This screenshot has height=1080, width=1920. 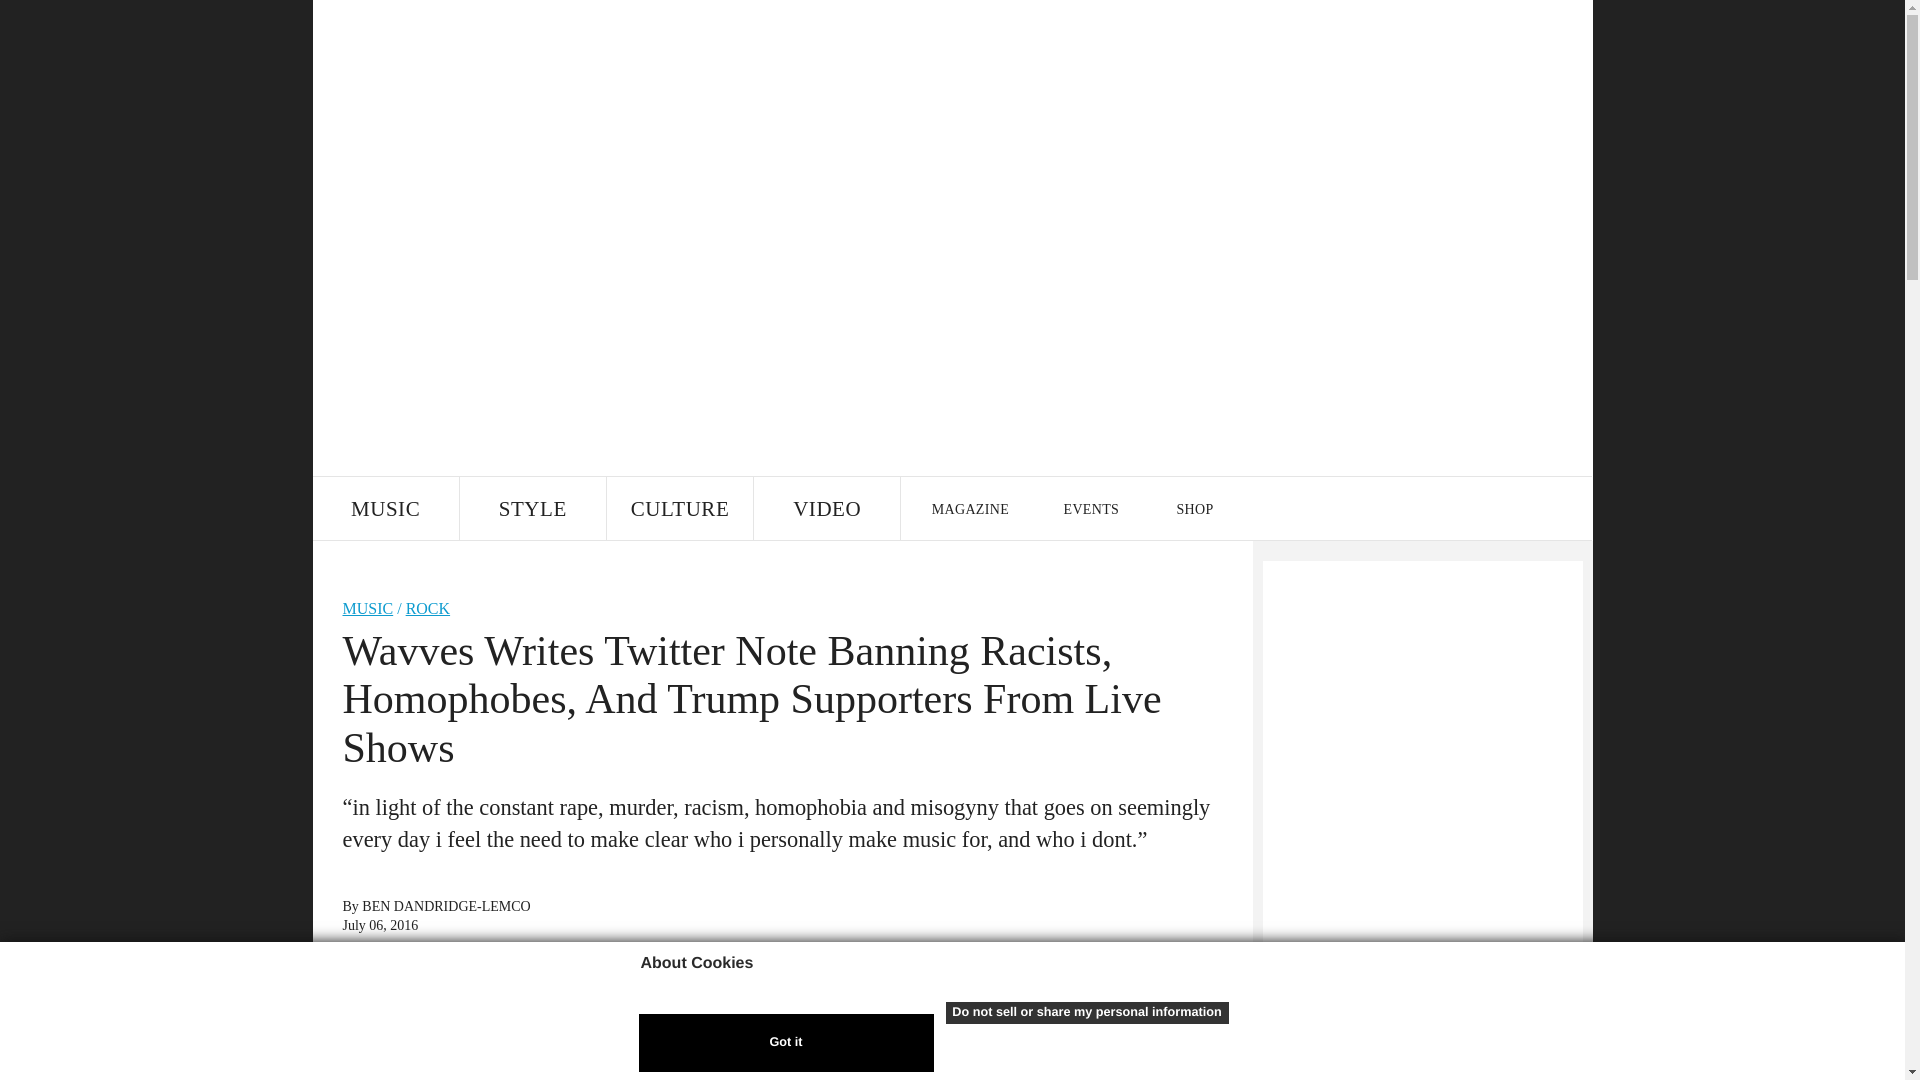 What do you see at coordinates (1087, 1012) in the screenshot?
I see `Do not sell or share my personal information` at bounding box center [1087, 1012].